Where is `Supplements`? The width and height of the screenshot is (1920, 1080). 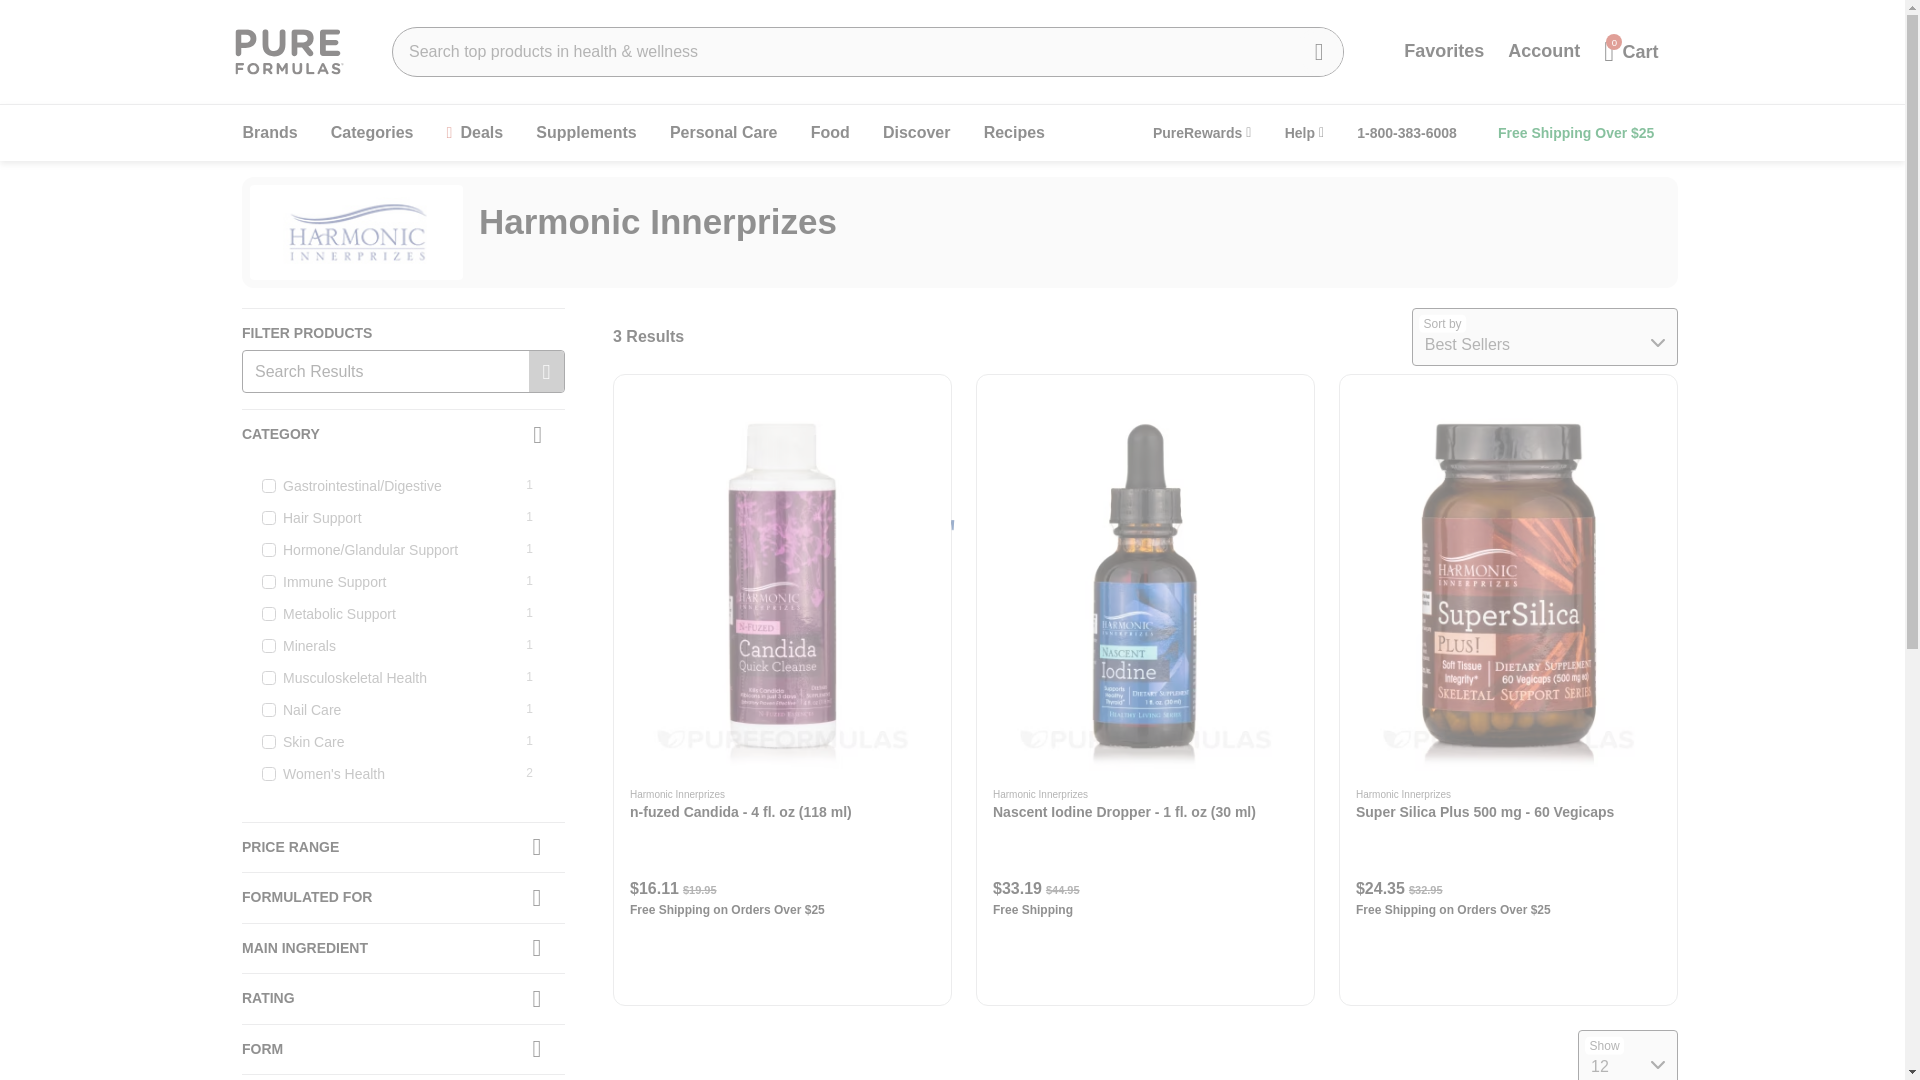
Supplements is located at coordinates (586, 133).